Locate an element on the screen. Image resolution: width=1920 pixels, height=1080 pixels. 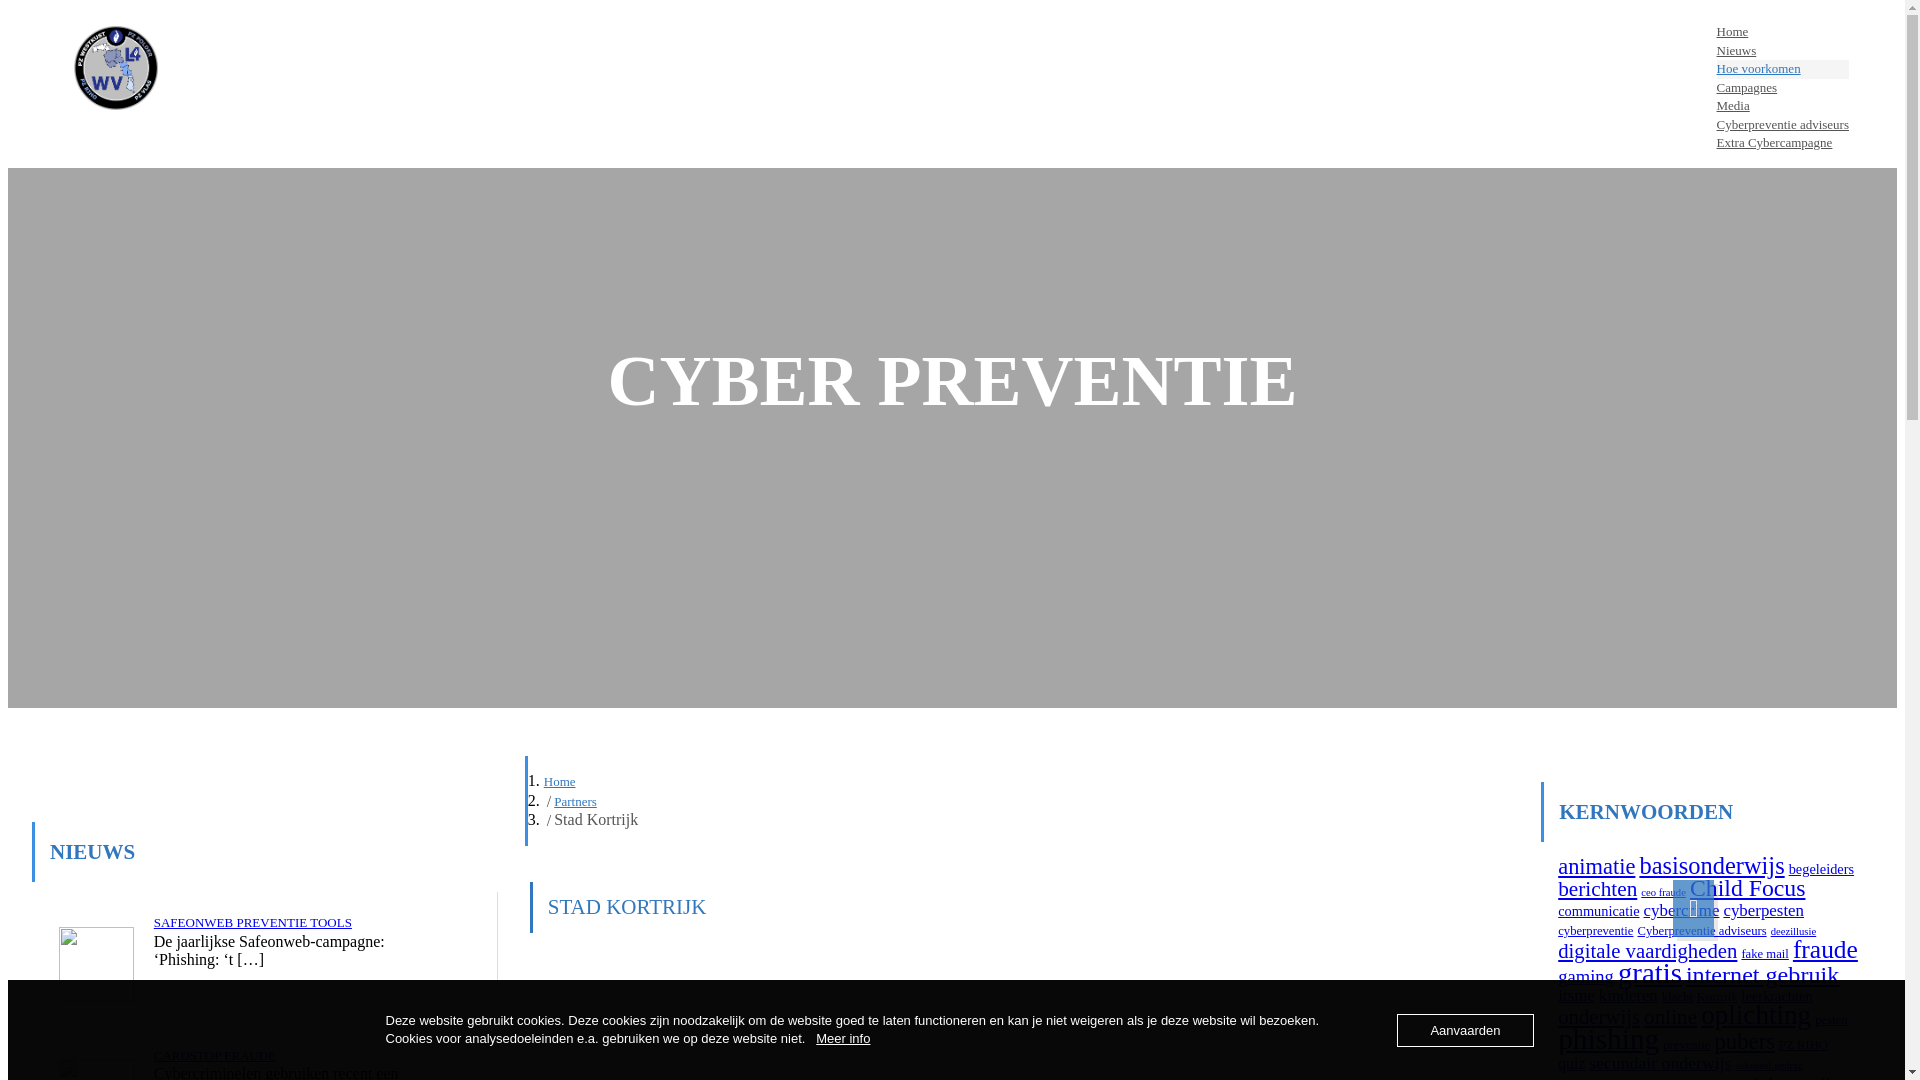
cyberpesten is located at coordinates (1764, 910).